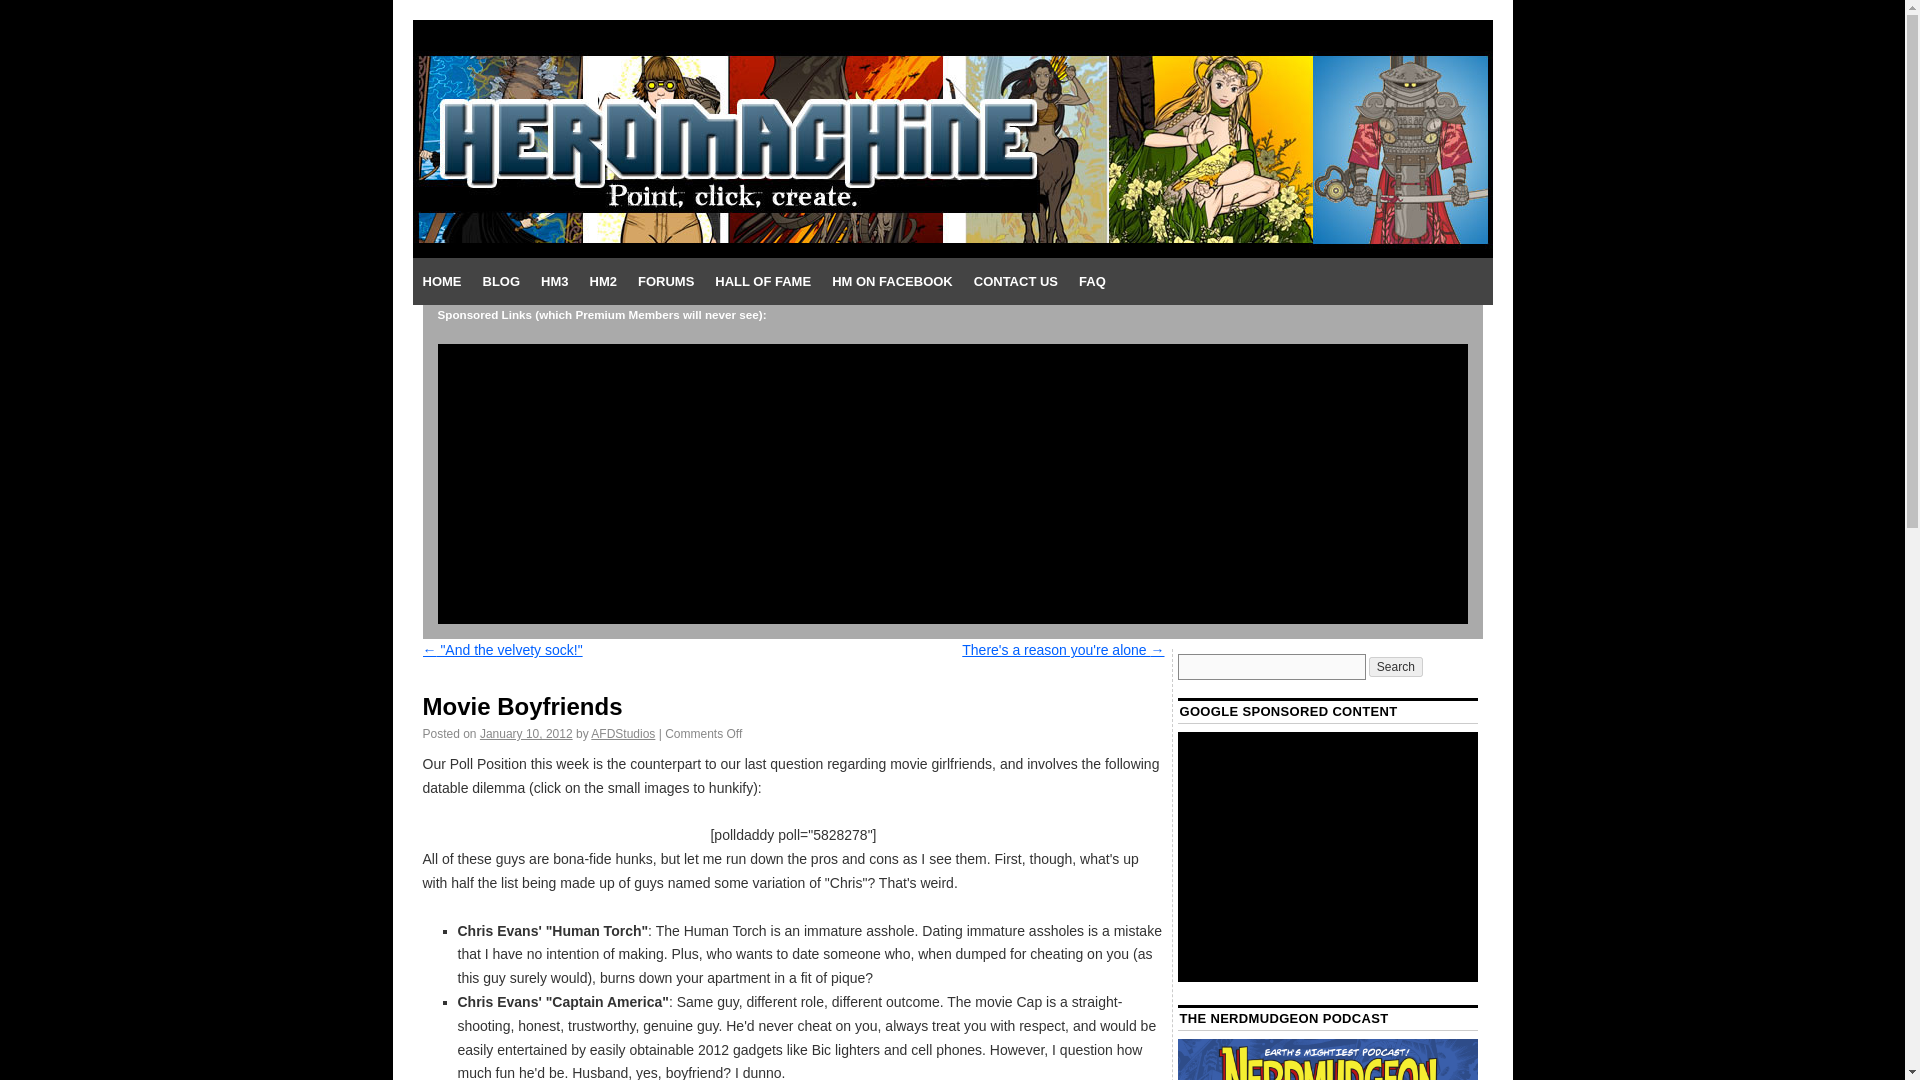 The width and height of the screenshot is (1920, 1080). I want to click on HM2, so click(603, 282).